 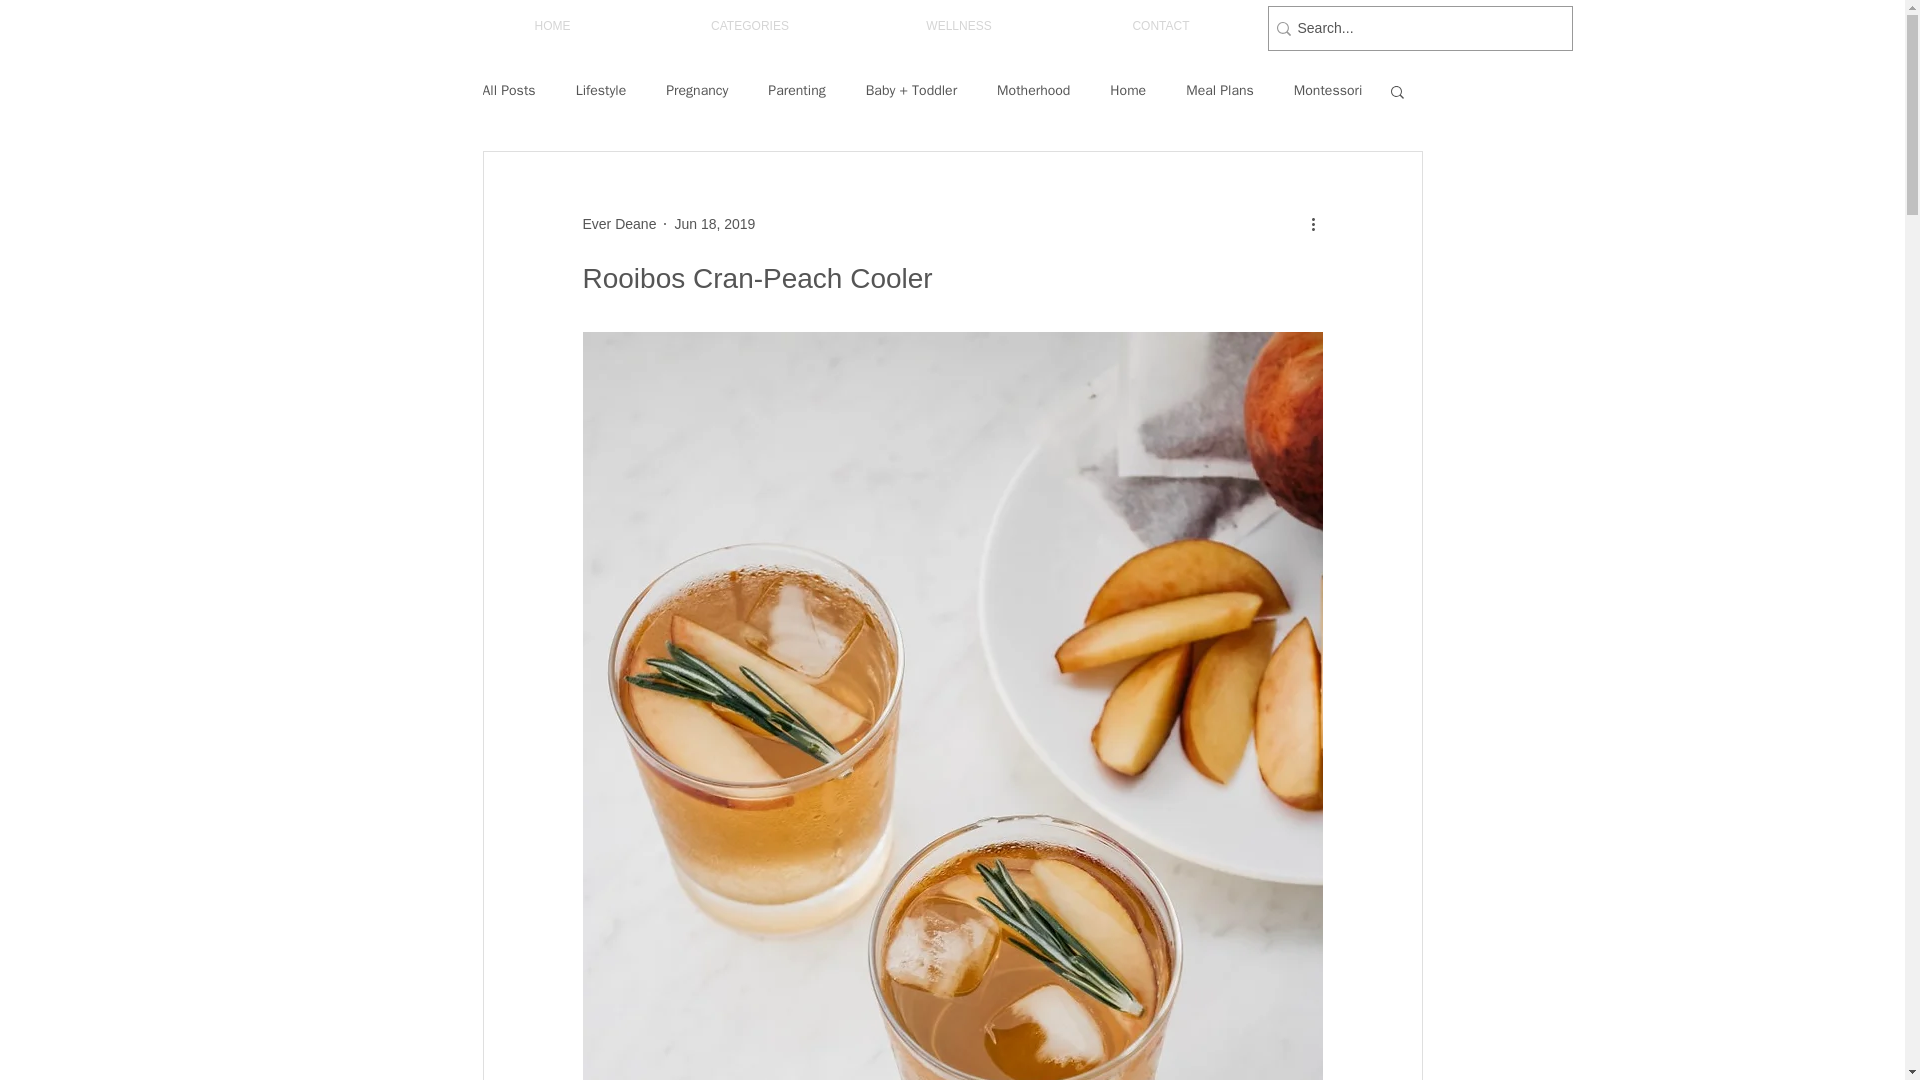 I want to click on Parenting, so click(x=796, y=91).